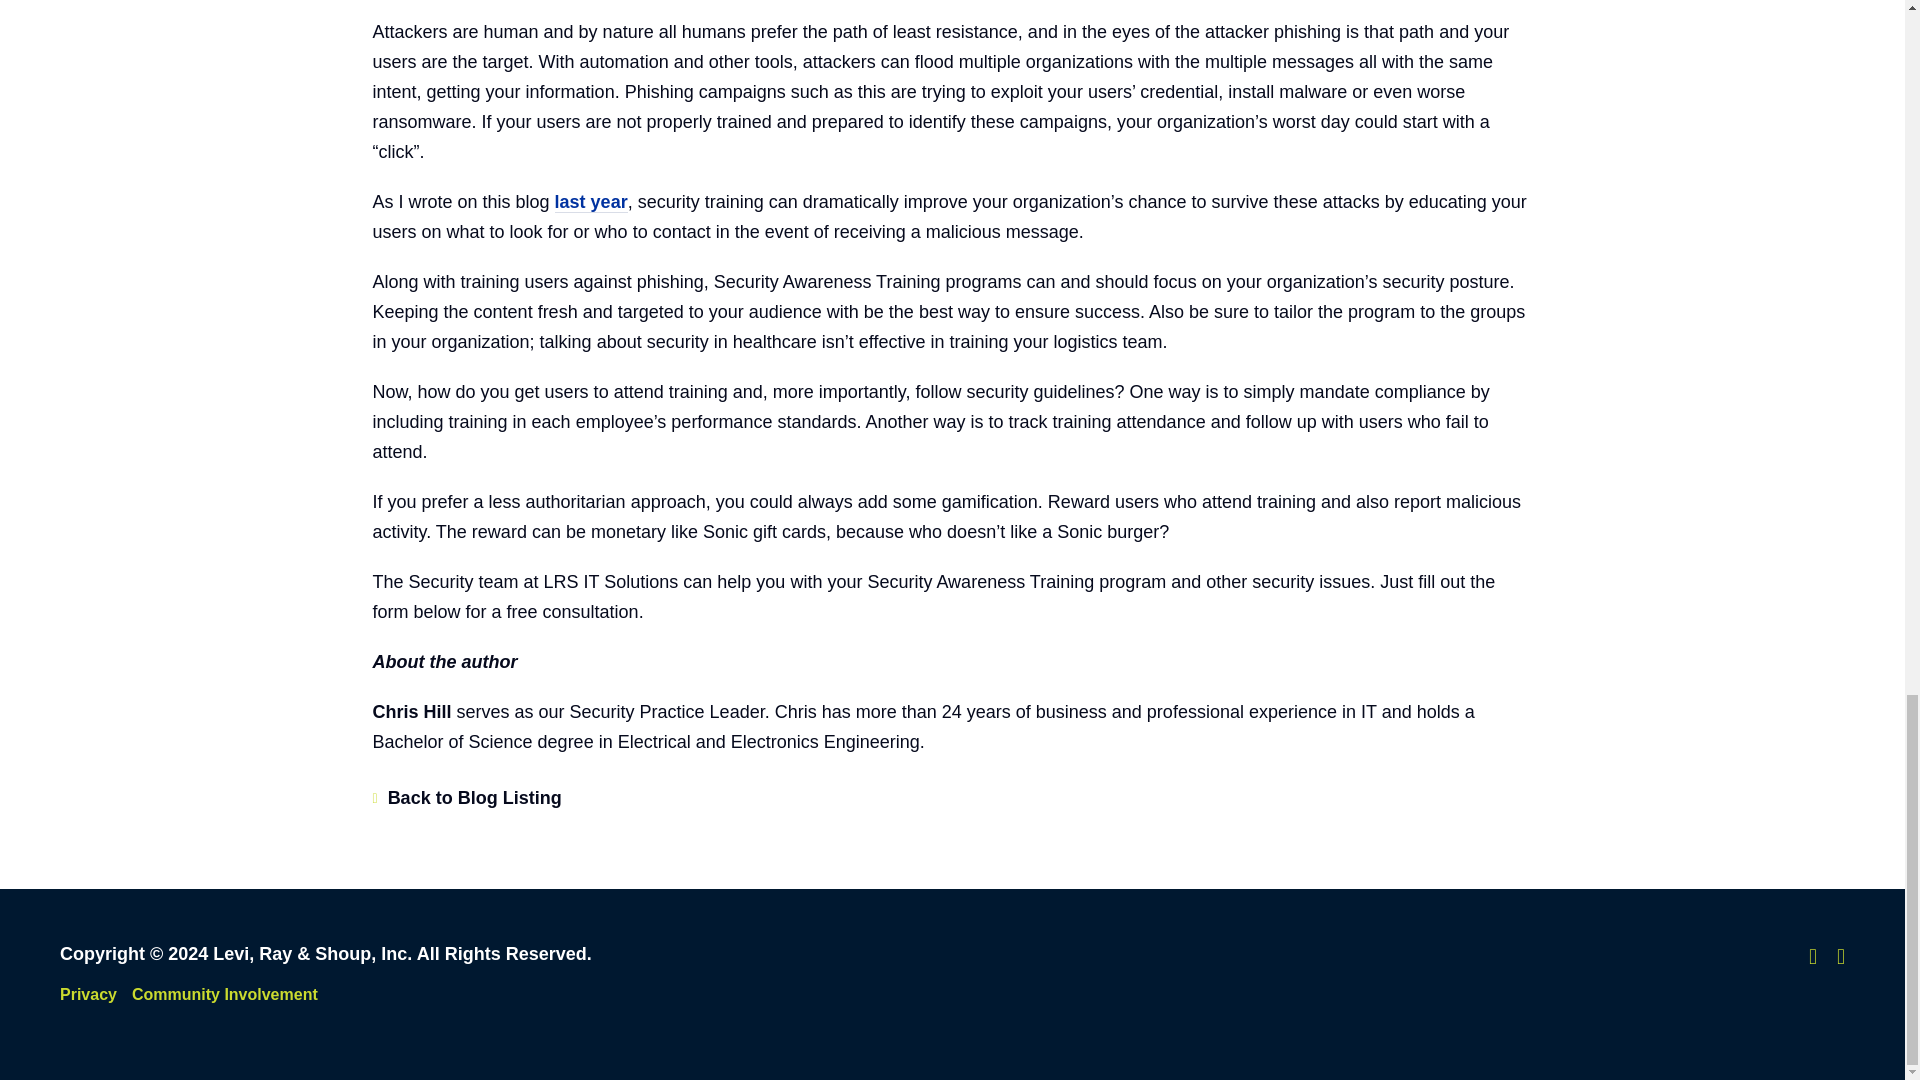 The width and height of the screenshot is (1920, 1080). I want to click on last year, so click(590, 202).